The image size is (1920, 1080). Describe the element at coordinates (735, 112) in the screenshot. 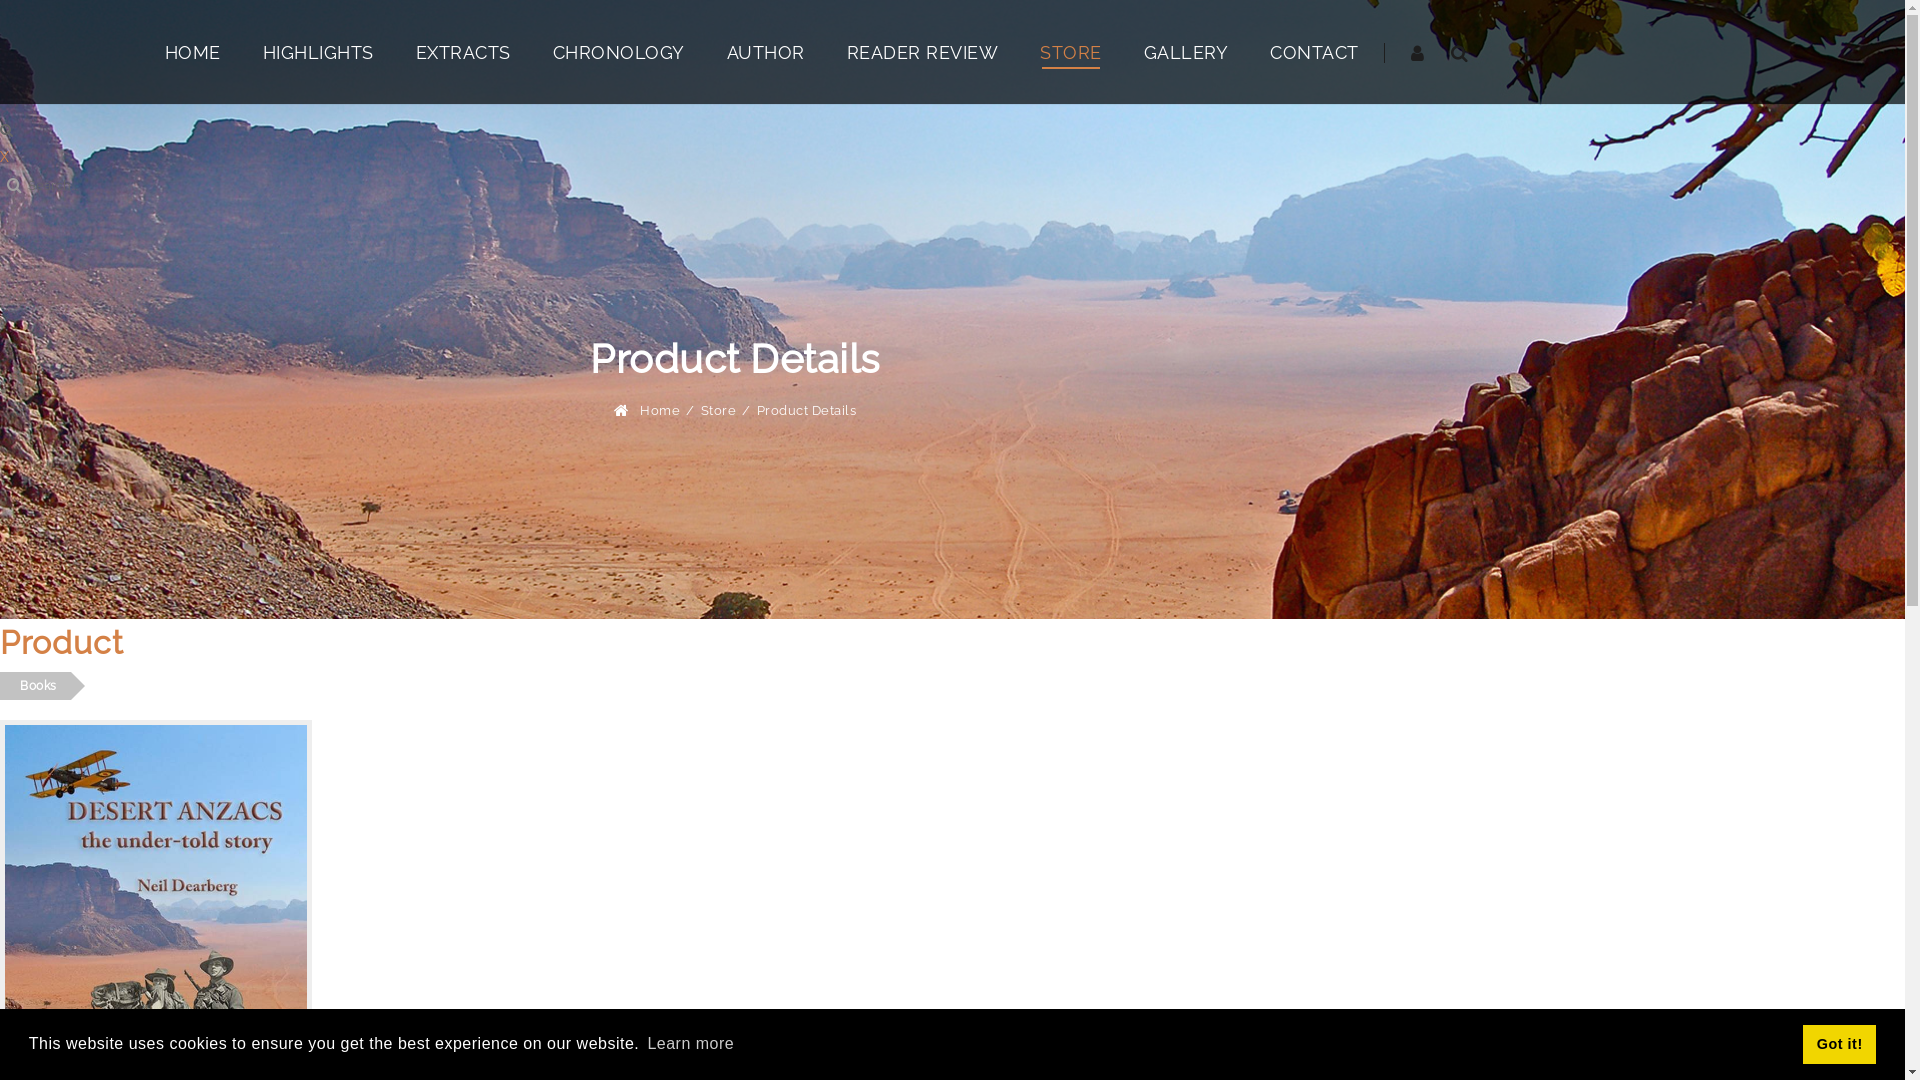

I see `Desert Anzacs` at that location.